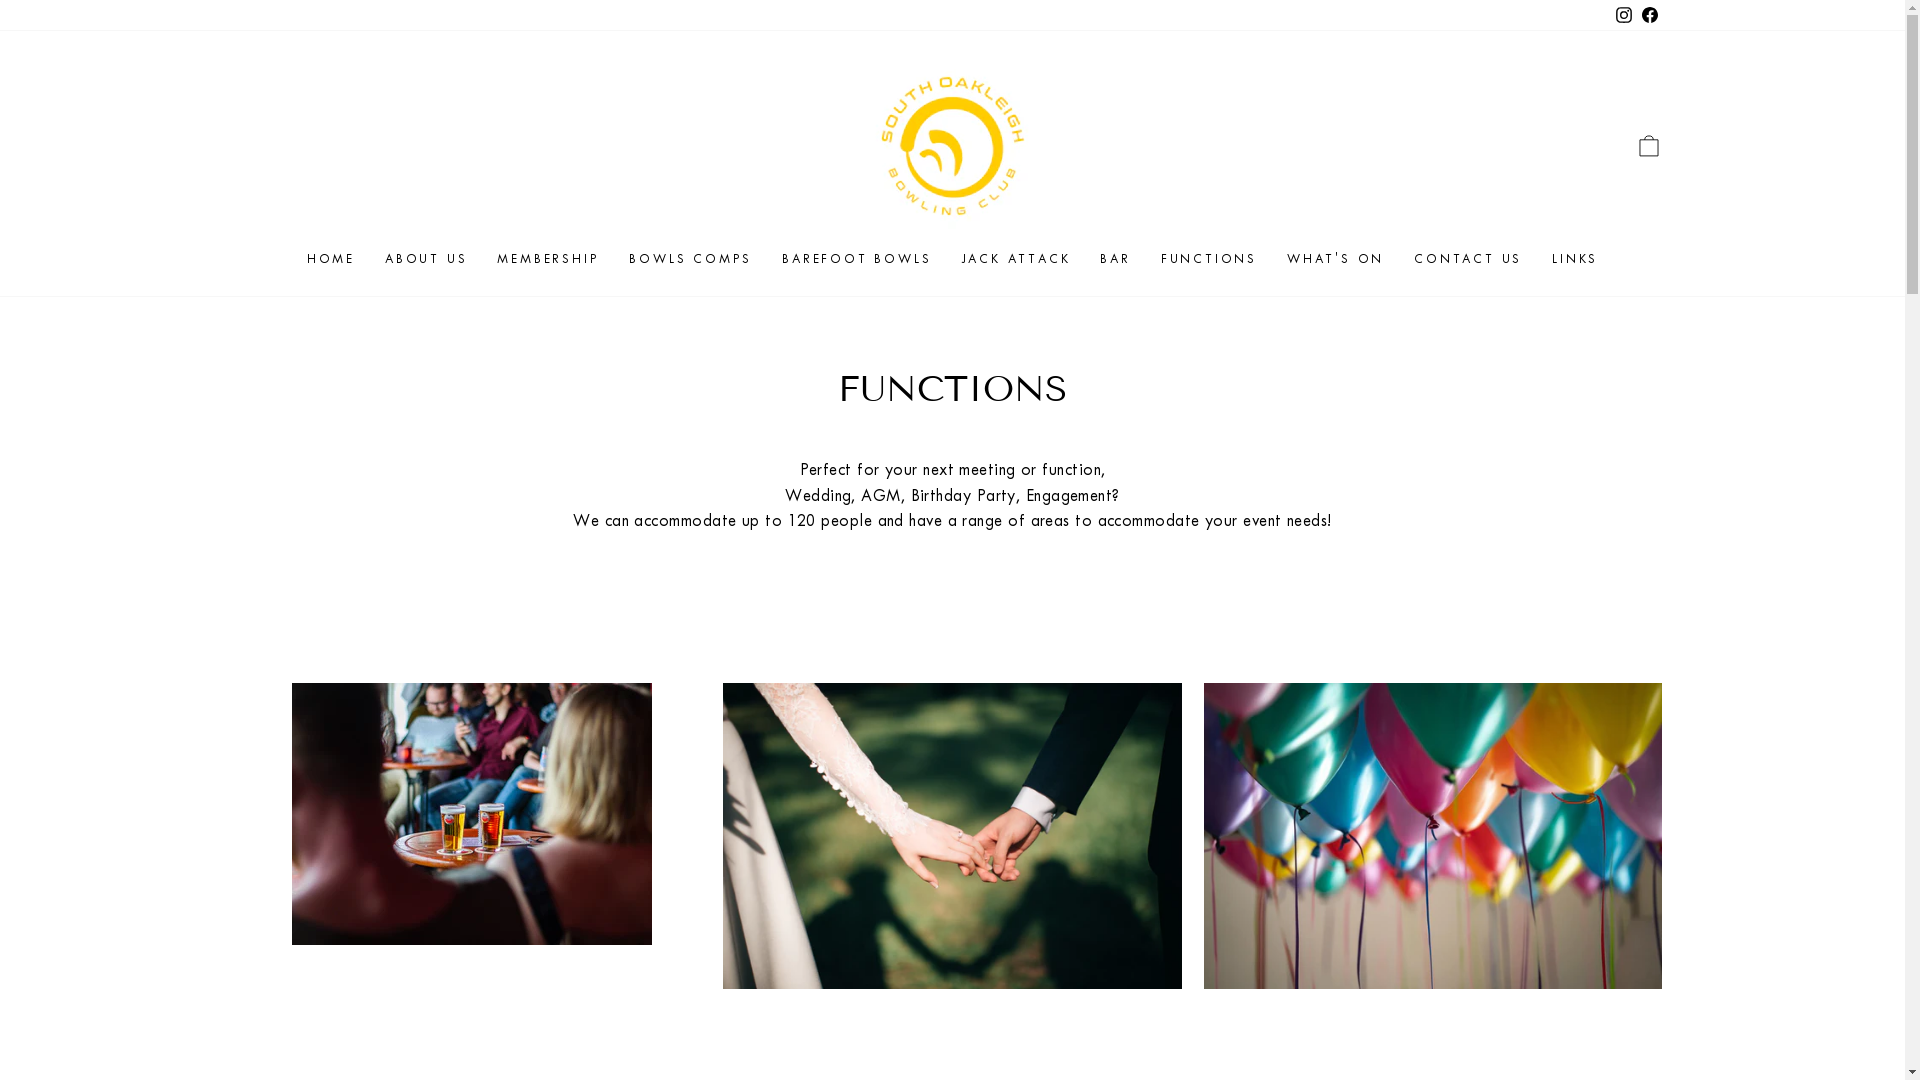 This screenshot has height=1080, width=1920. What do you see at coordinates (1623, 16) in the screenshot?
I see `Instagram` at bounding box center [1623, 16].